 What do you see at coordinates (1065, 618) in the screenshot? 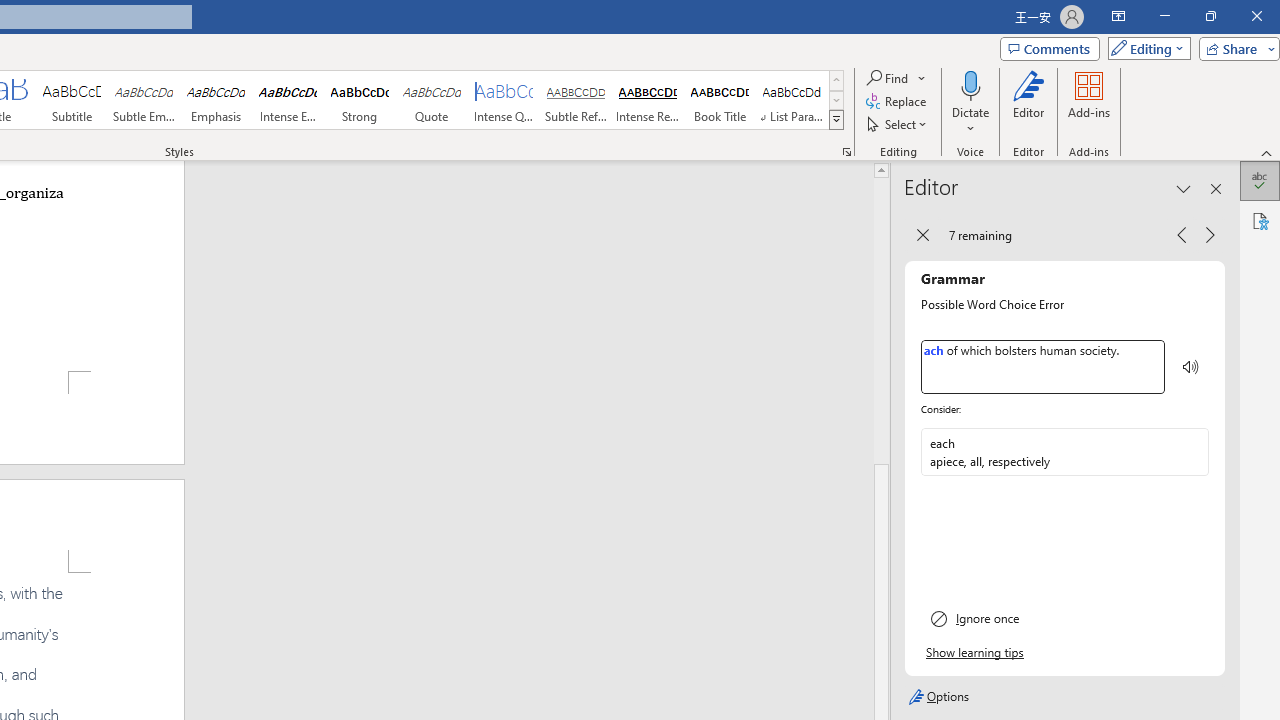
I see `Ignore once` at bounding box center [1065, 618].